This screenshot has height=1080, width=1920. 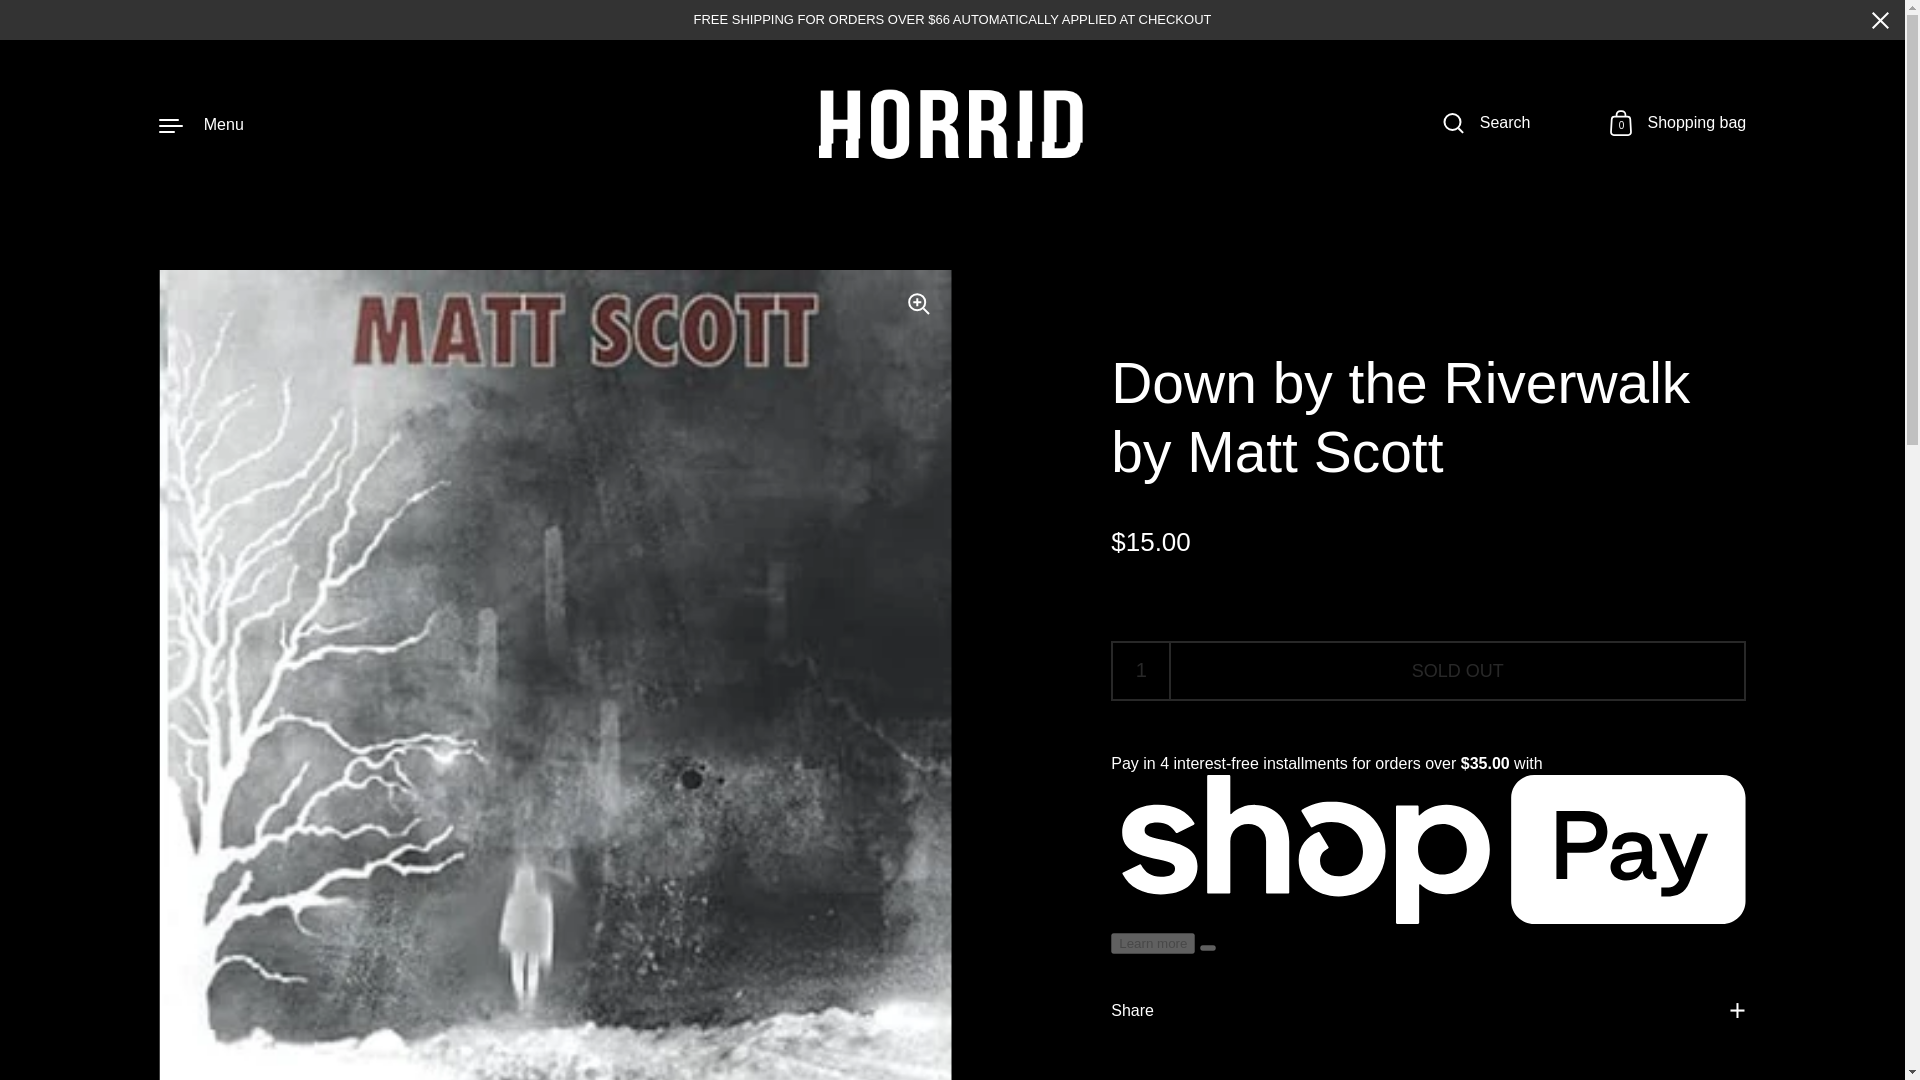 I want to click on Menu, so click(x=1678, y=124).